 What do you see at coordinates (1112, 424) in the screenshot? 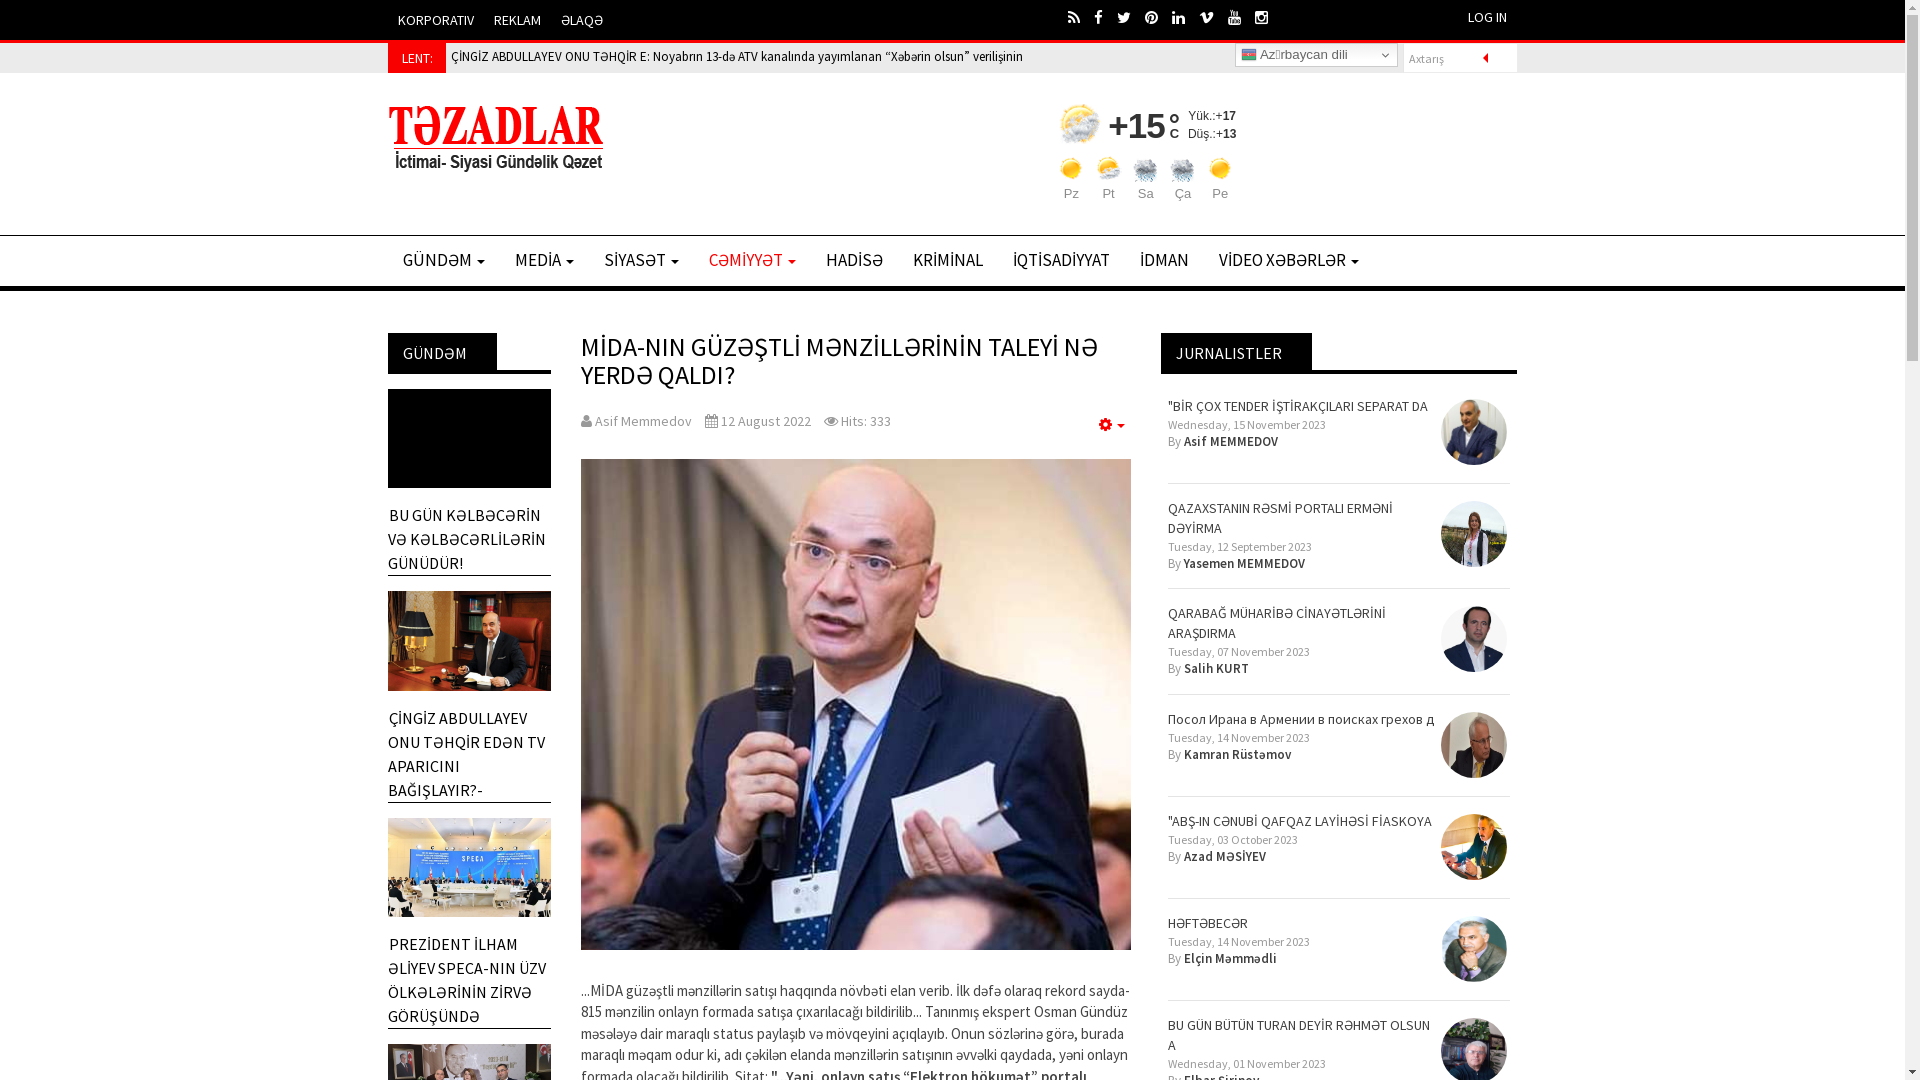
I see `Empty` at bounding box center [1112, 424].